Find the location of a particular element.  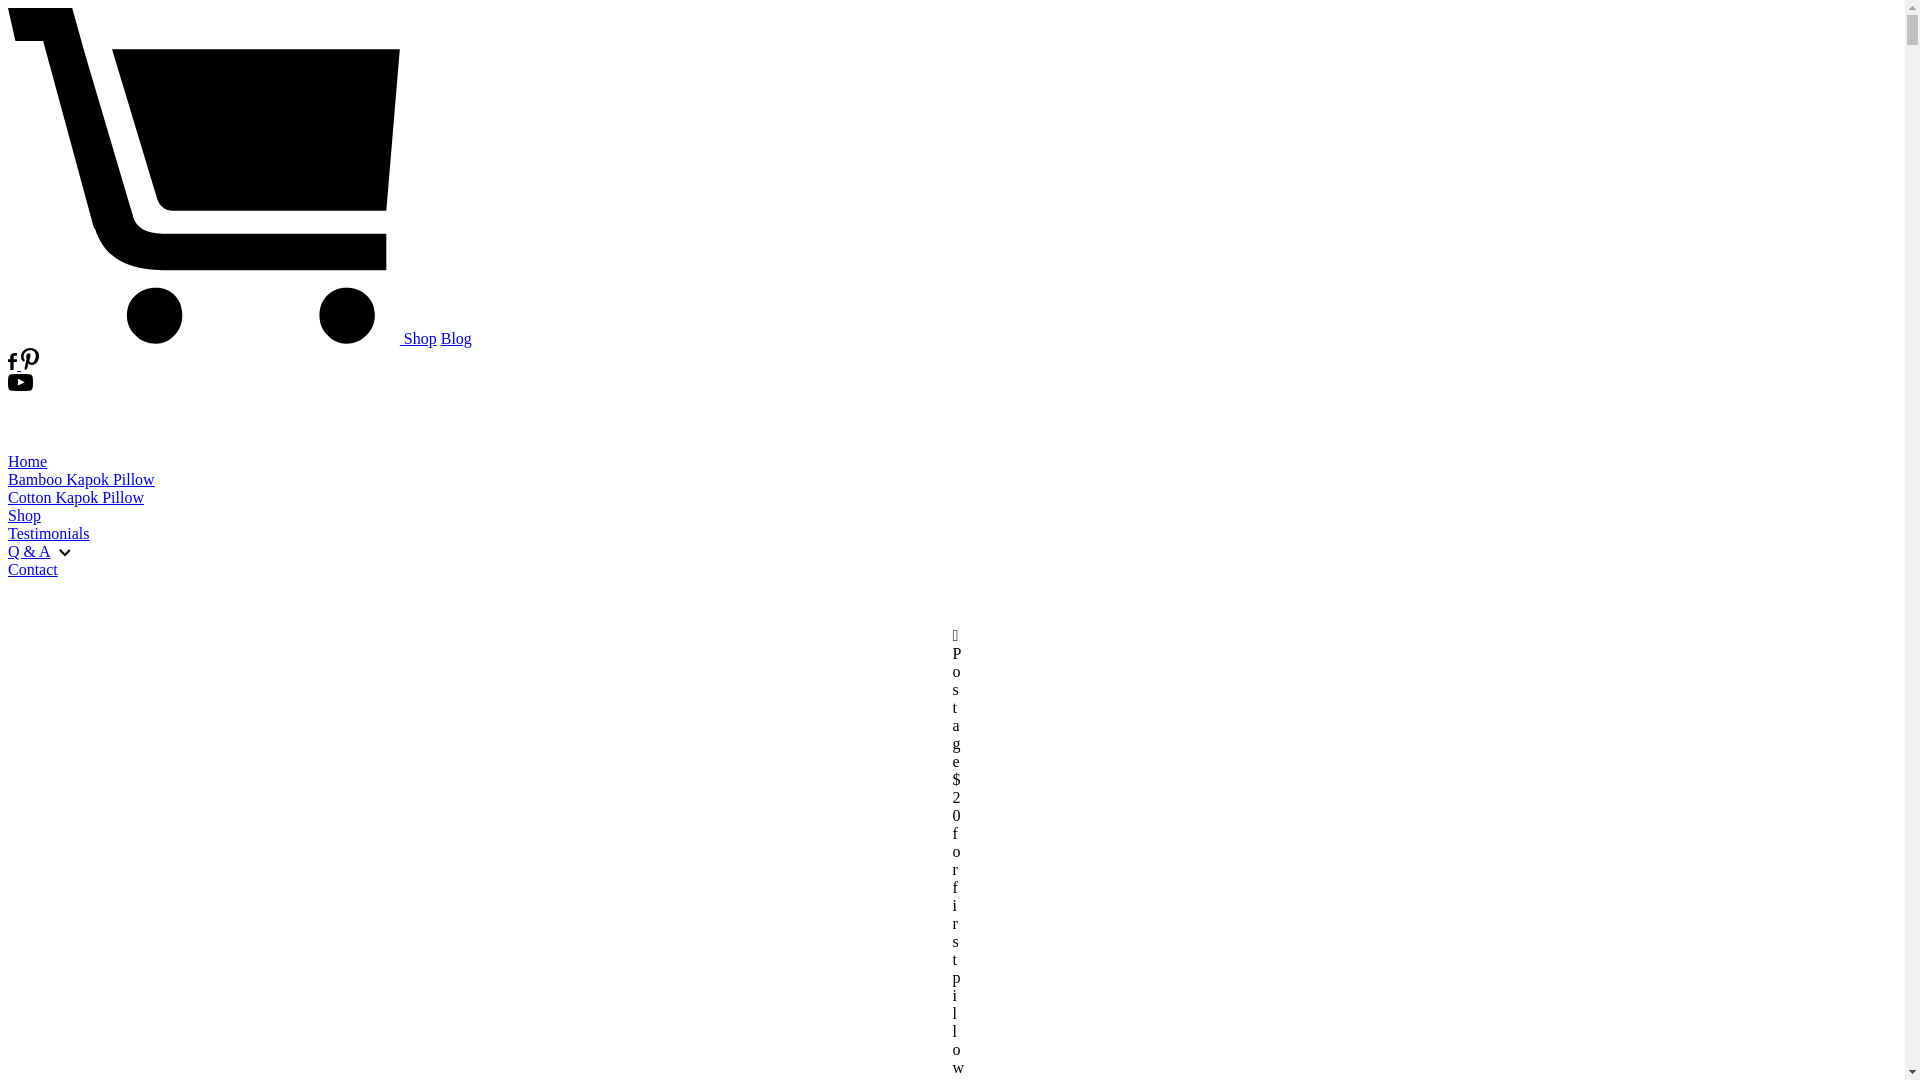

A link to this website's Pinterest. is located at coordinates (28, 364).